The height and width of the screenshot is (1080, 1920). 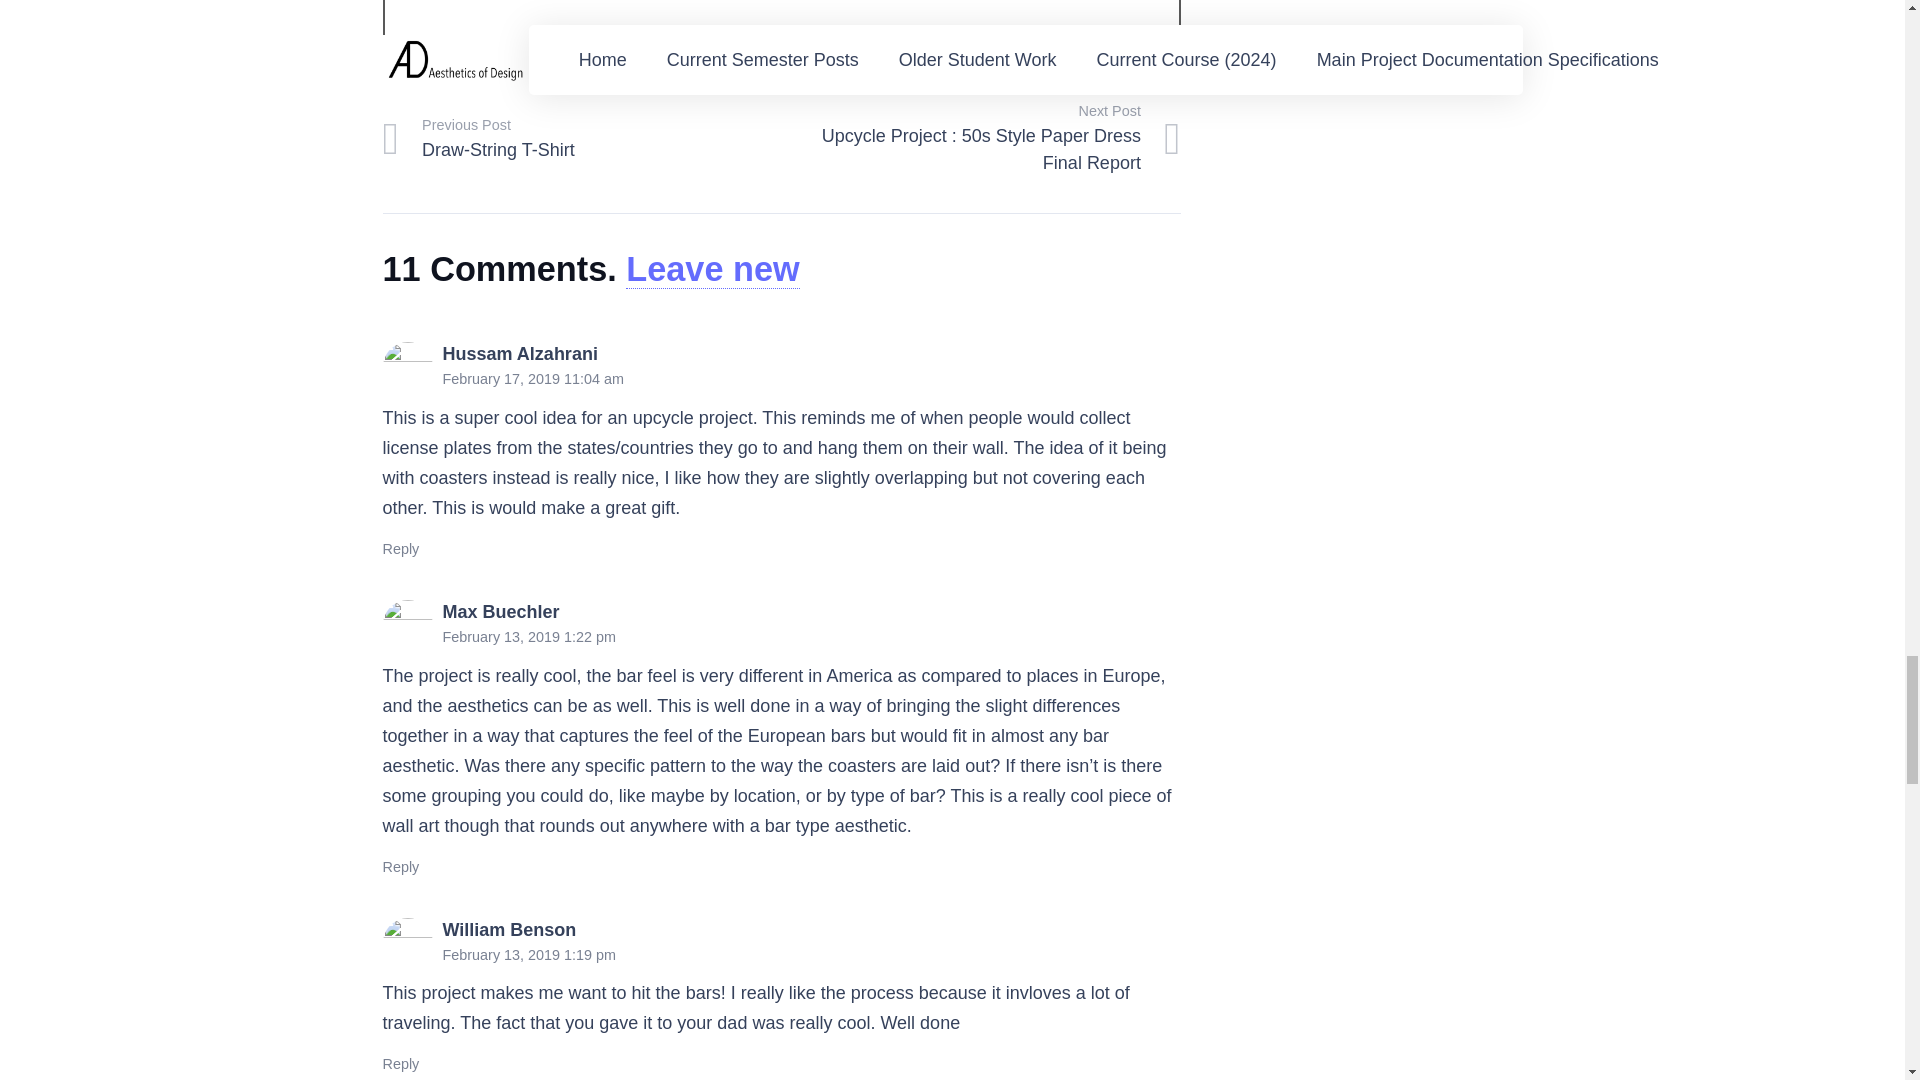 I want to click on Draw-String T-Shirt, so click(x=582, y=139).